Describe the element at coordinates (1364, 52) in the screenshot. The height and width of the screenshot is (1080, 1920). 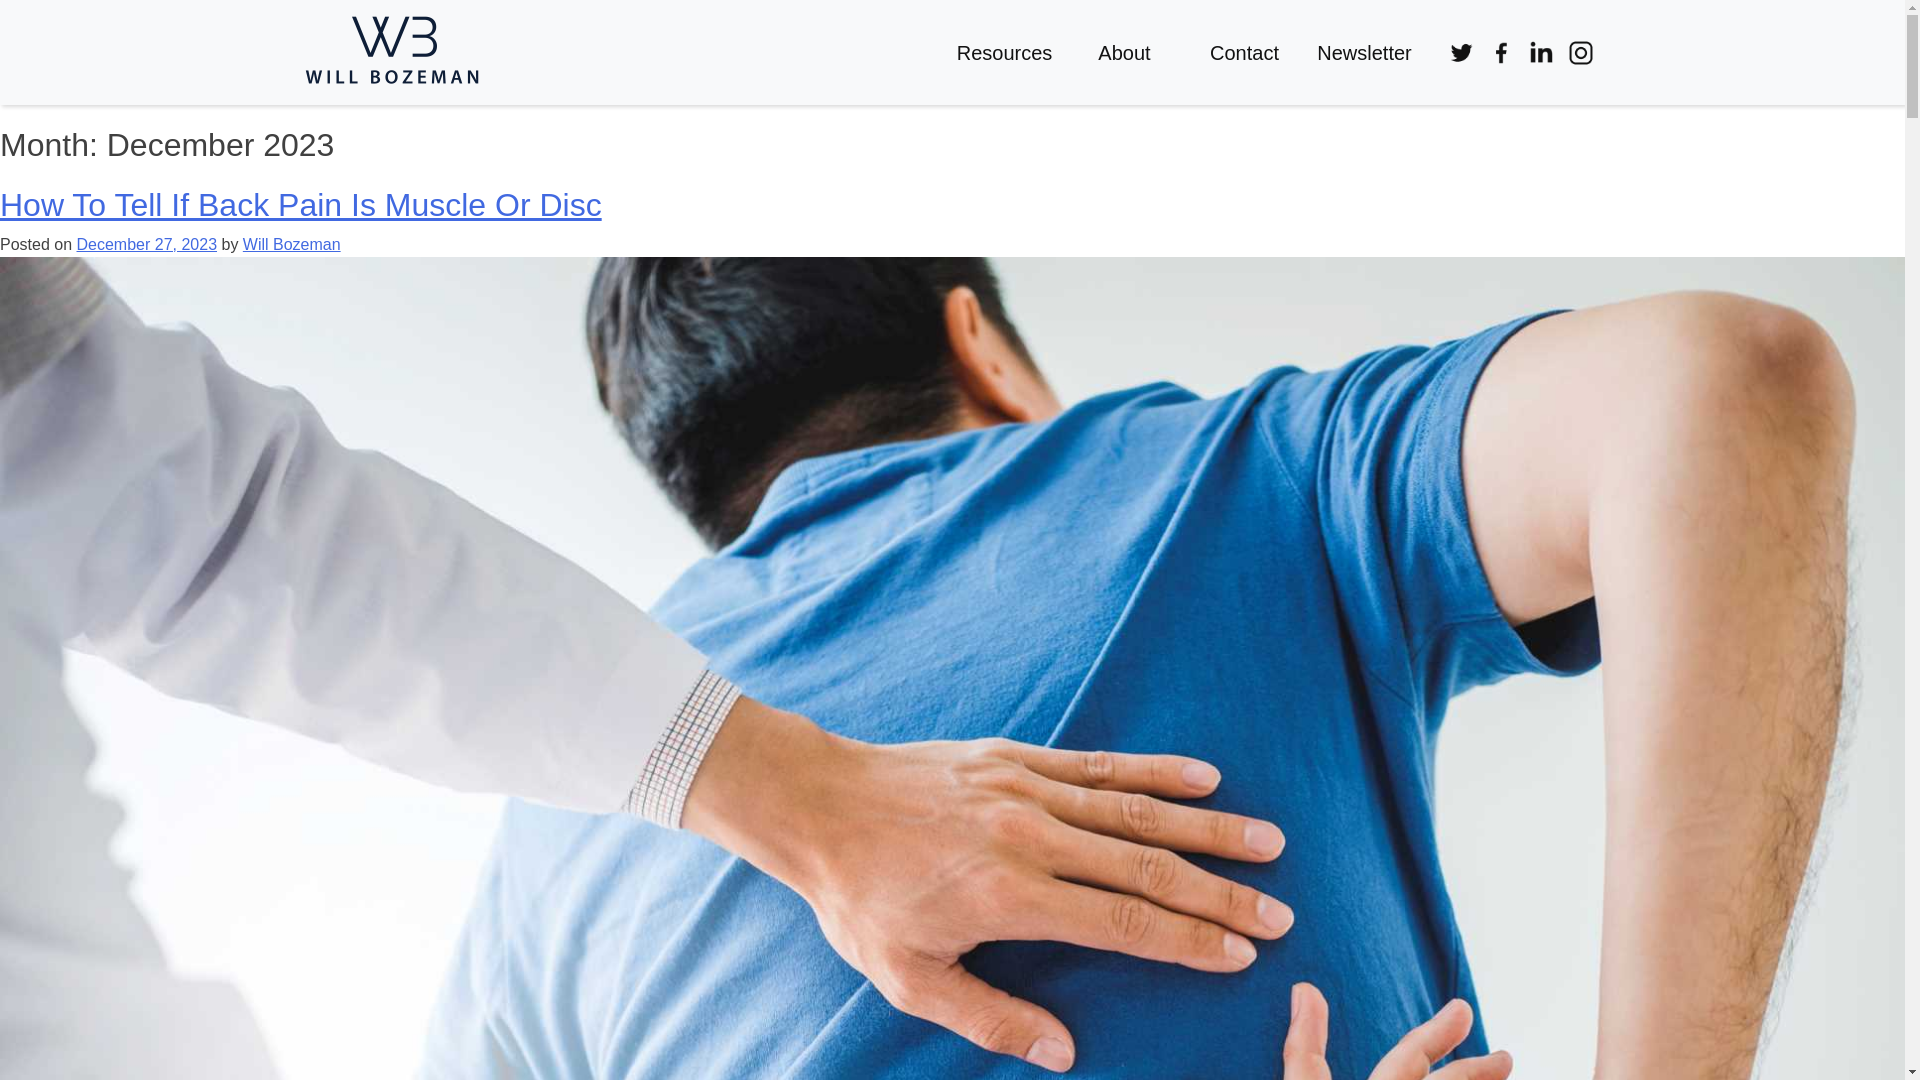
I see `Newsletter` at that location.